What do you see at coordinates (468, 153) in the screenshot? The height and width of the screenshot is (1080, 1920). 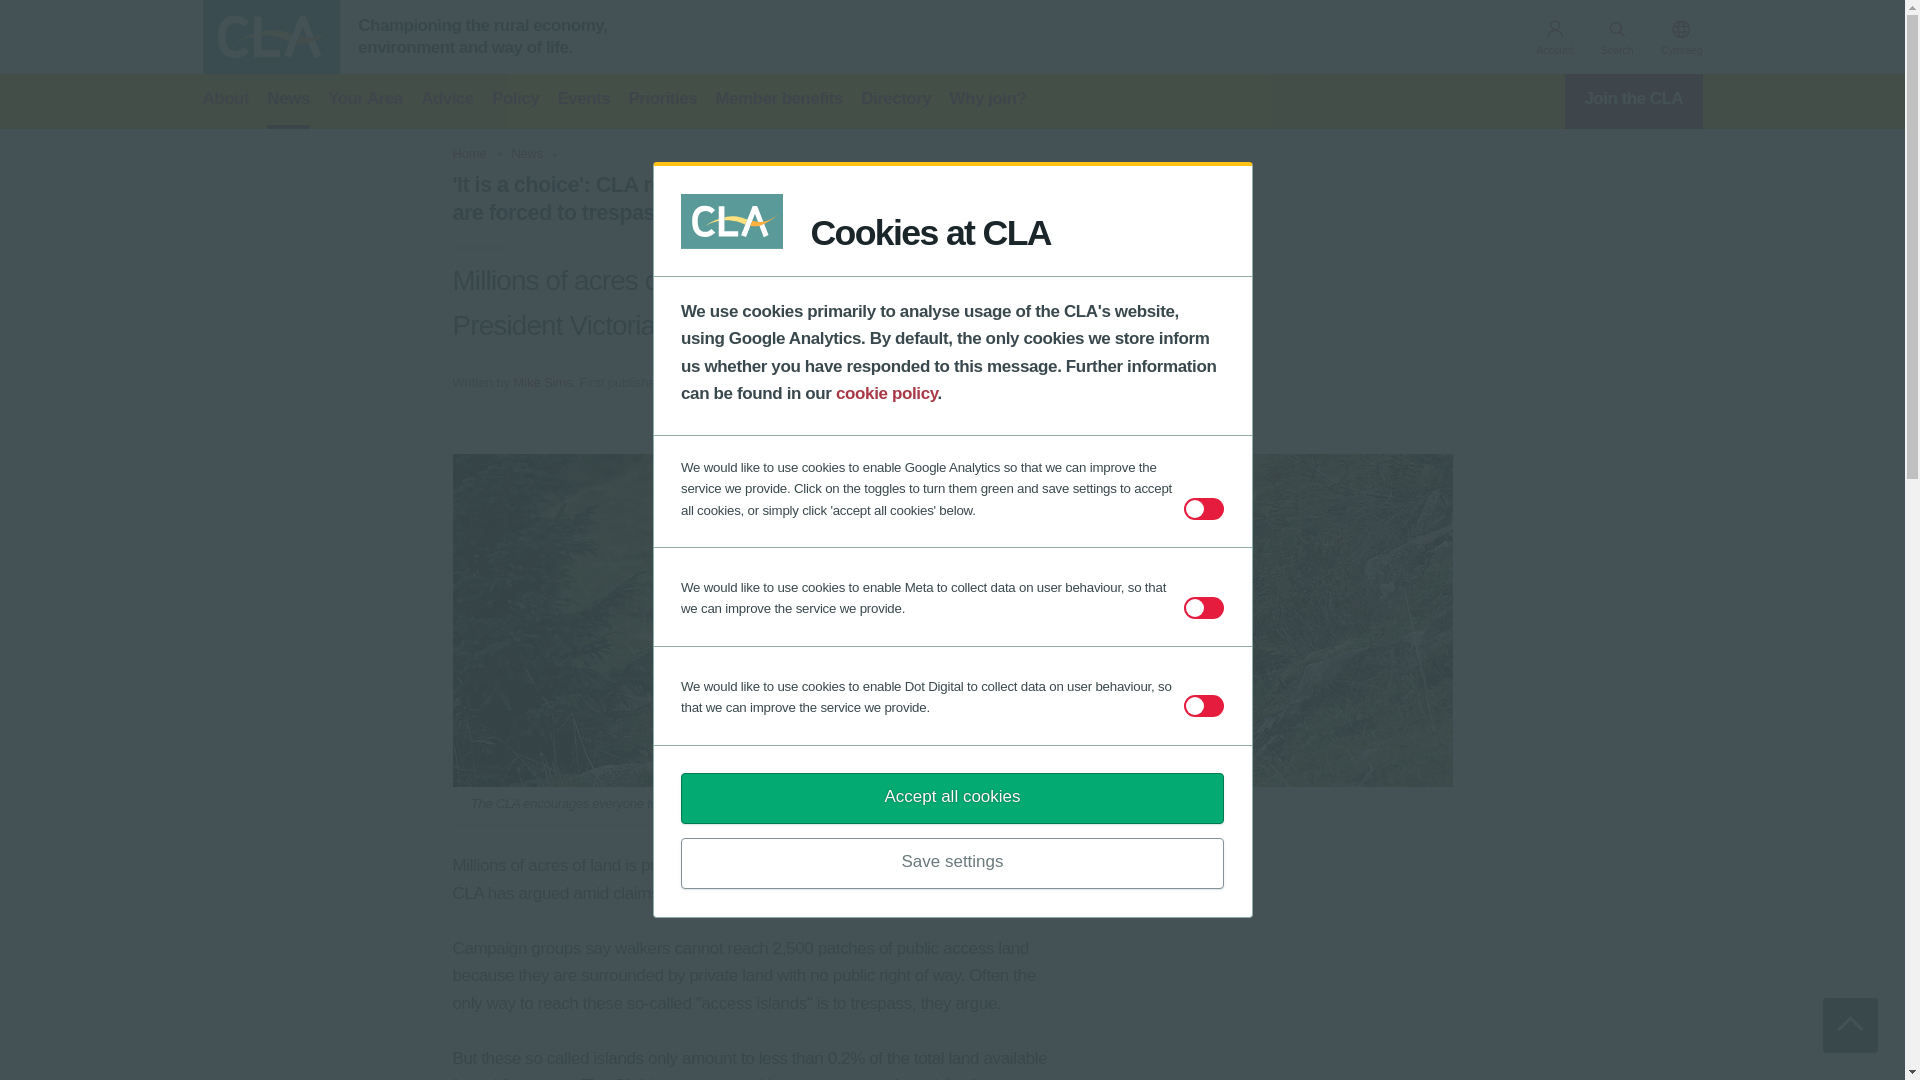 I see `Home` at bounding box center [468, 153].